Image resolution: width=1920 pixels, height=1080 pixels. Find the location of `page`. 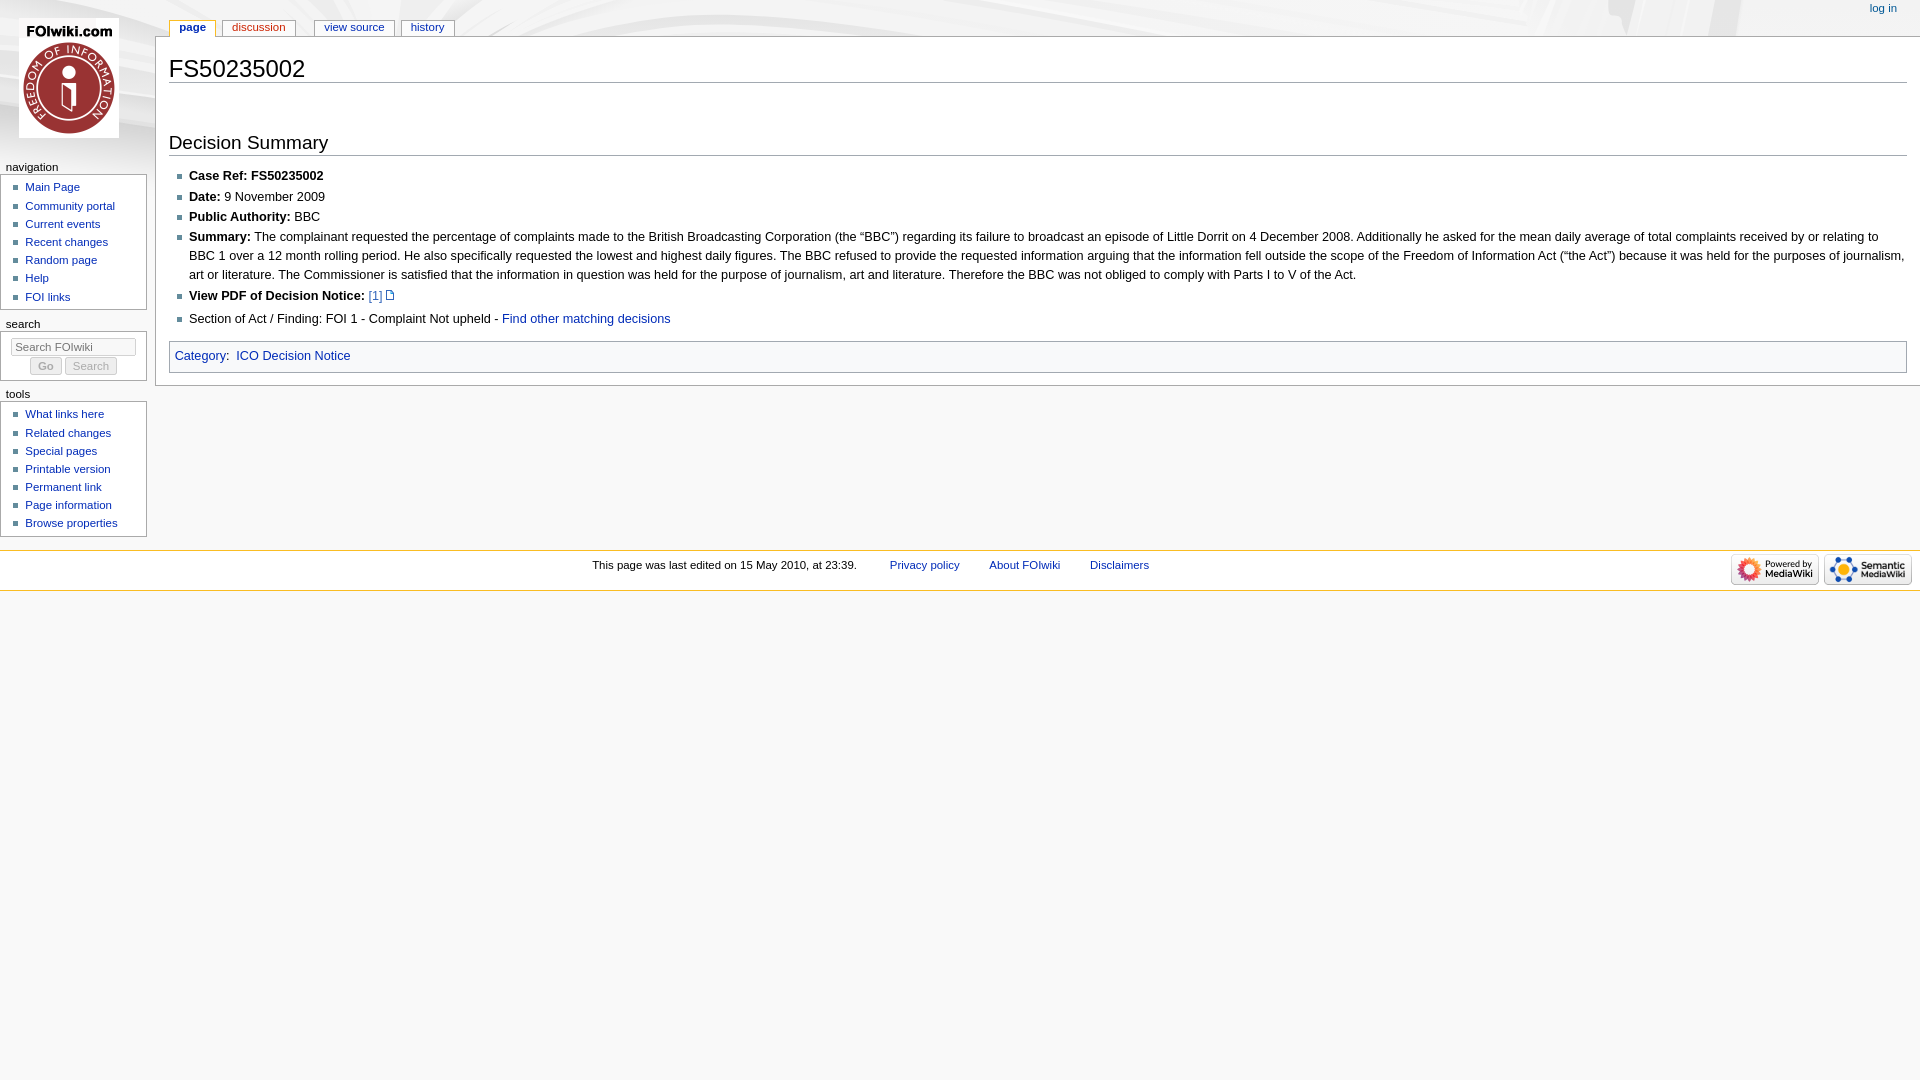

page is located at coordinates (192, 28).